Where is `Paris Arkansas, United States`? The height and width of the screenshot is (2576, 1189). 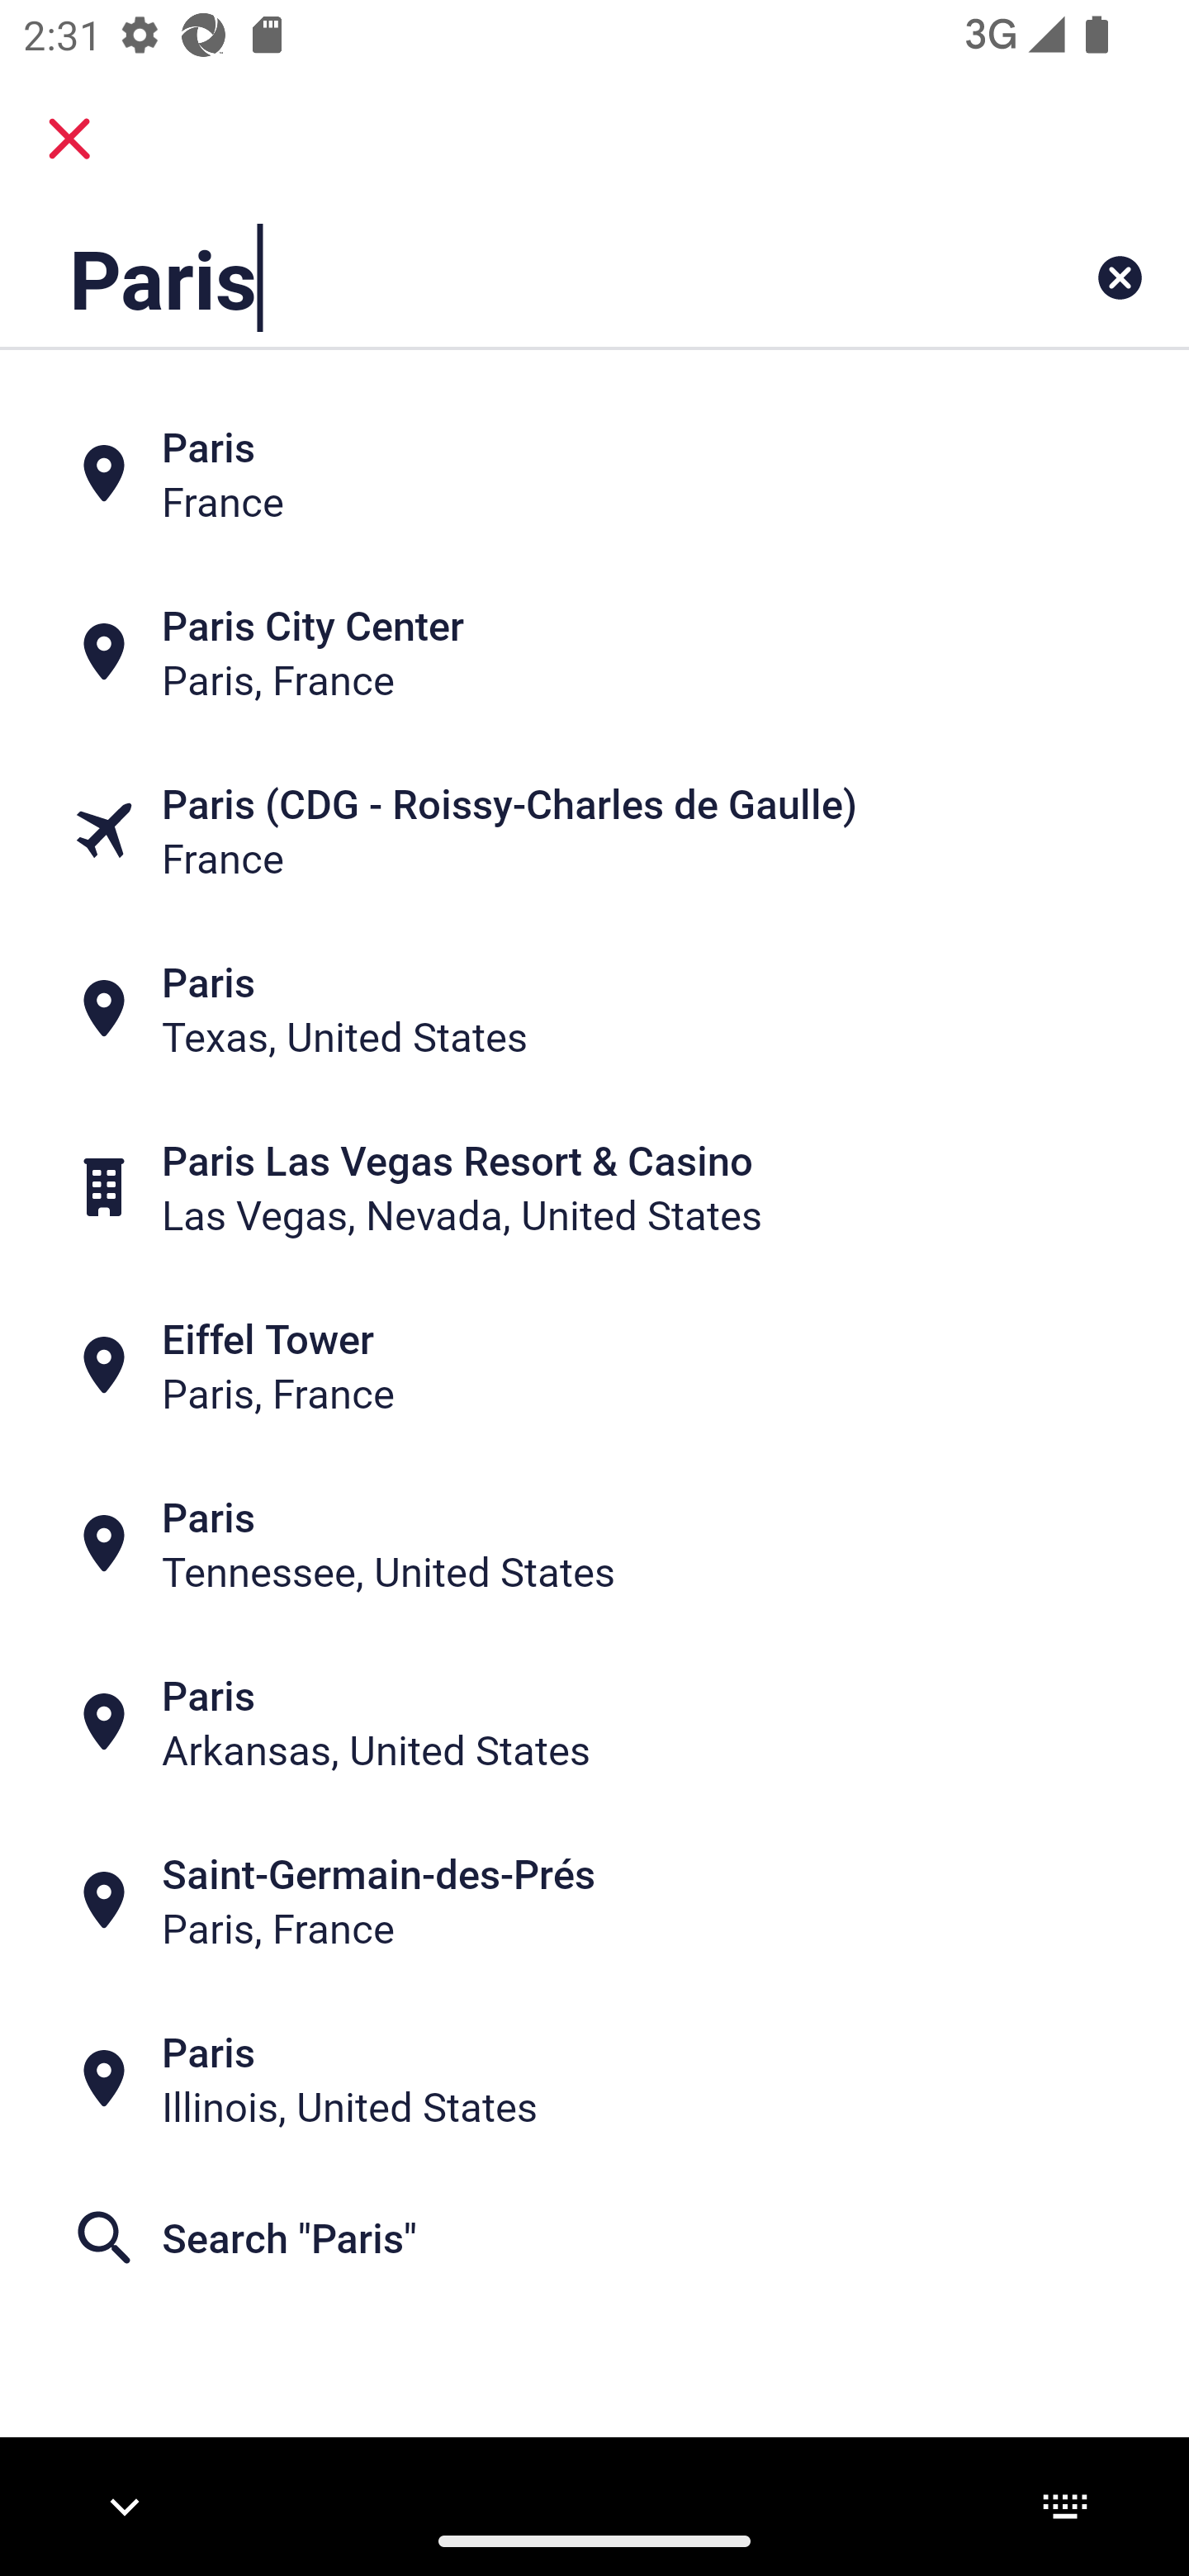 Paris Arkansas, United States is located at coordinates (594, 1722).